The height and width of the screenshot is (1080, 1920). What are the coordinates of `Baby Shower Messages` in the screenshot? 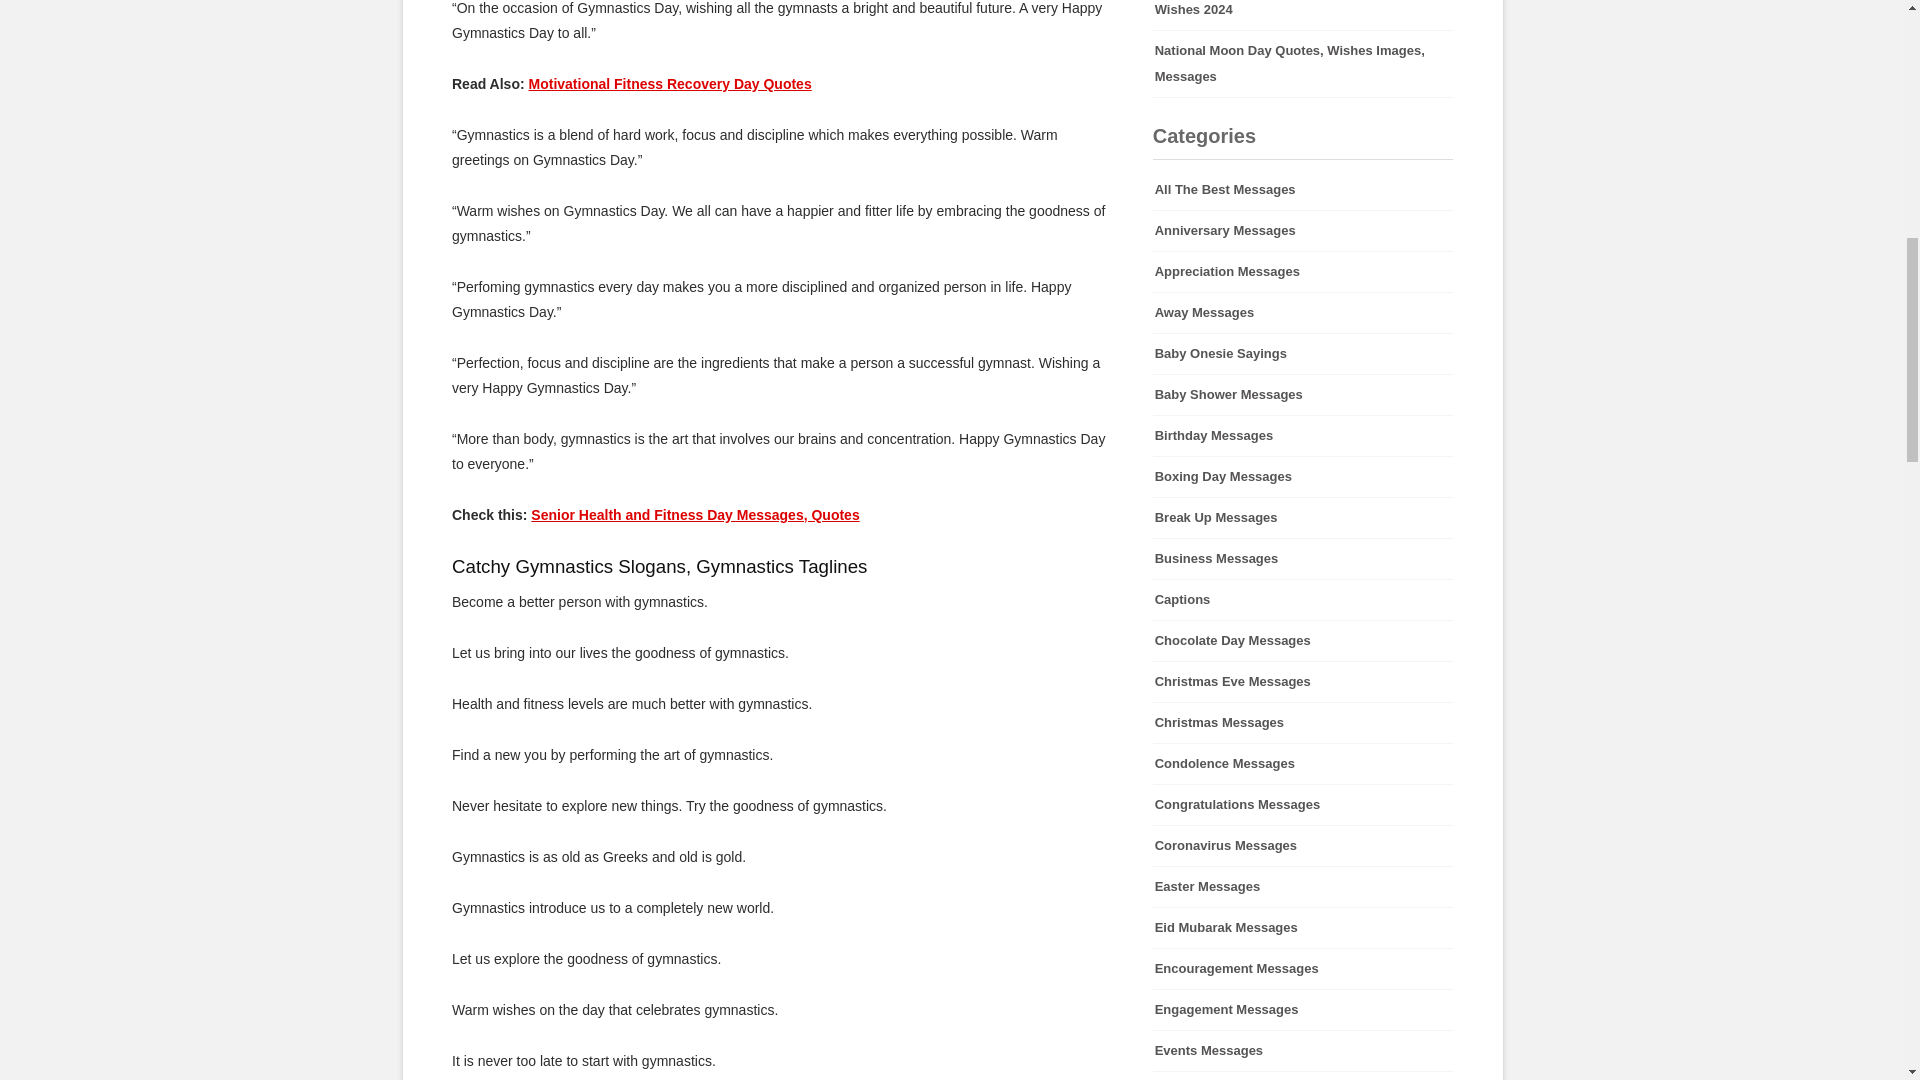 It's located at (1303, 394).